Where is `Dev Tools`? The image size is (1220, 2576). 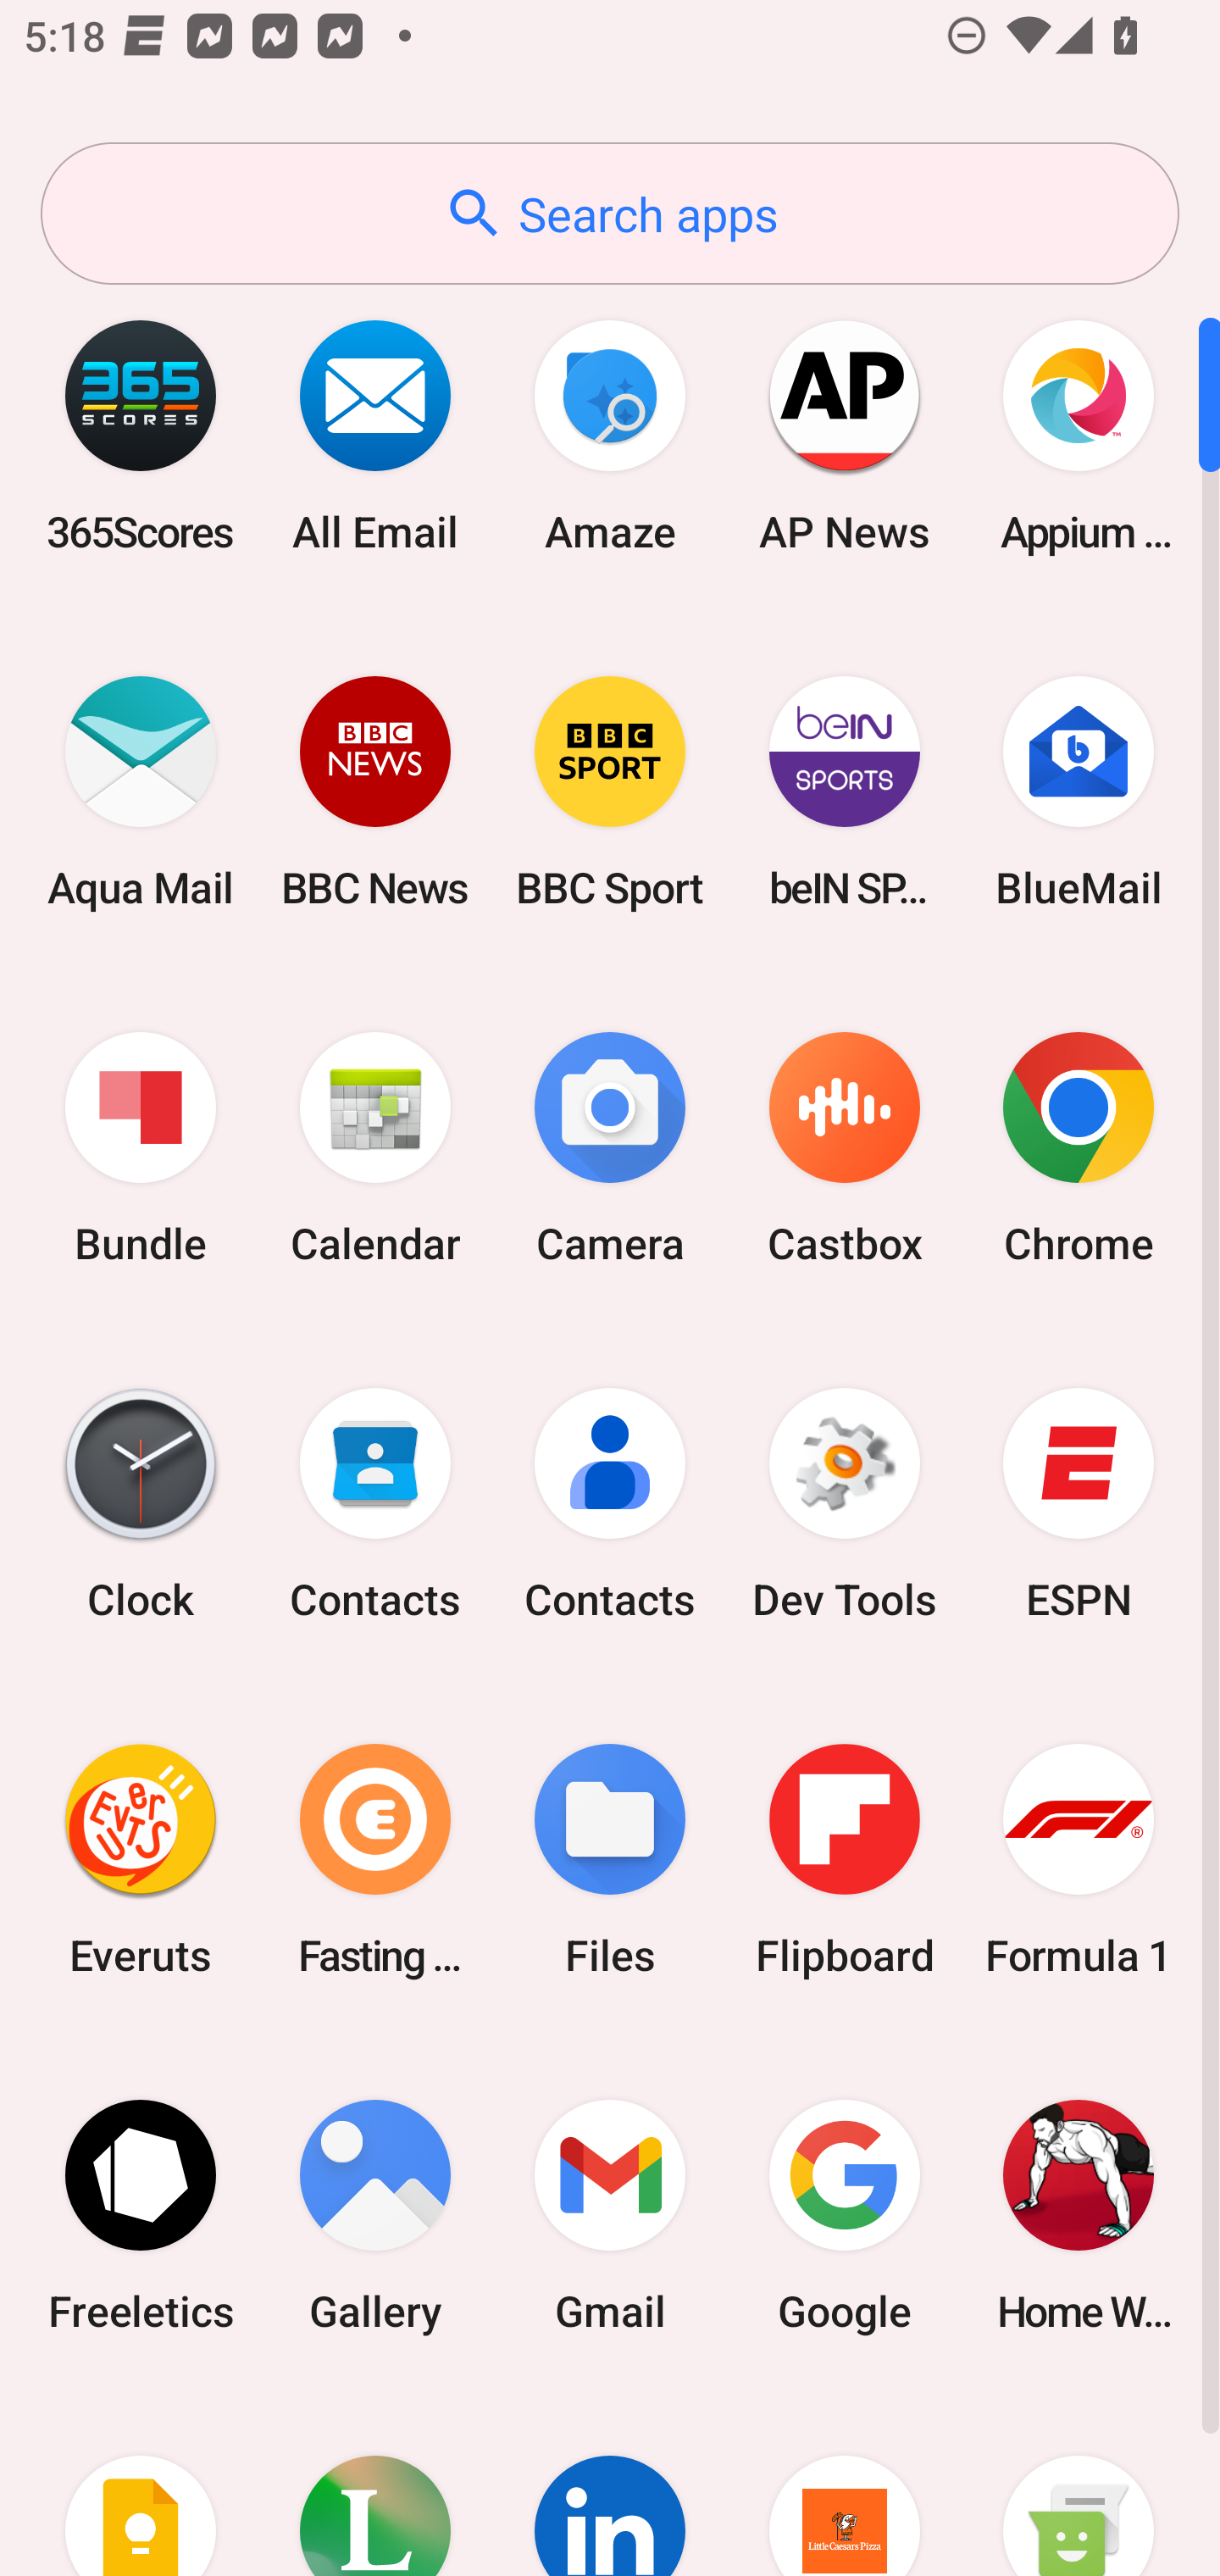 Dev Tools is located at coordinates (844, 1504).